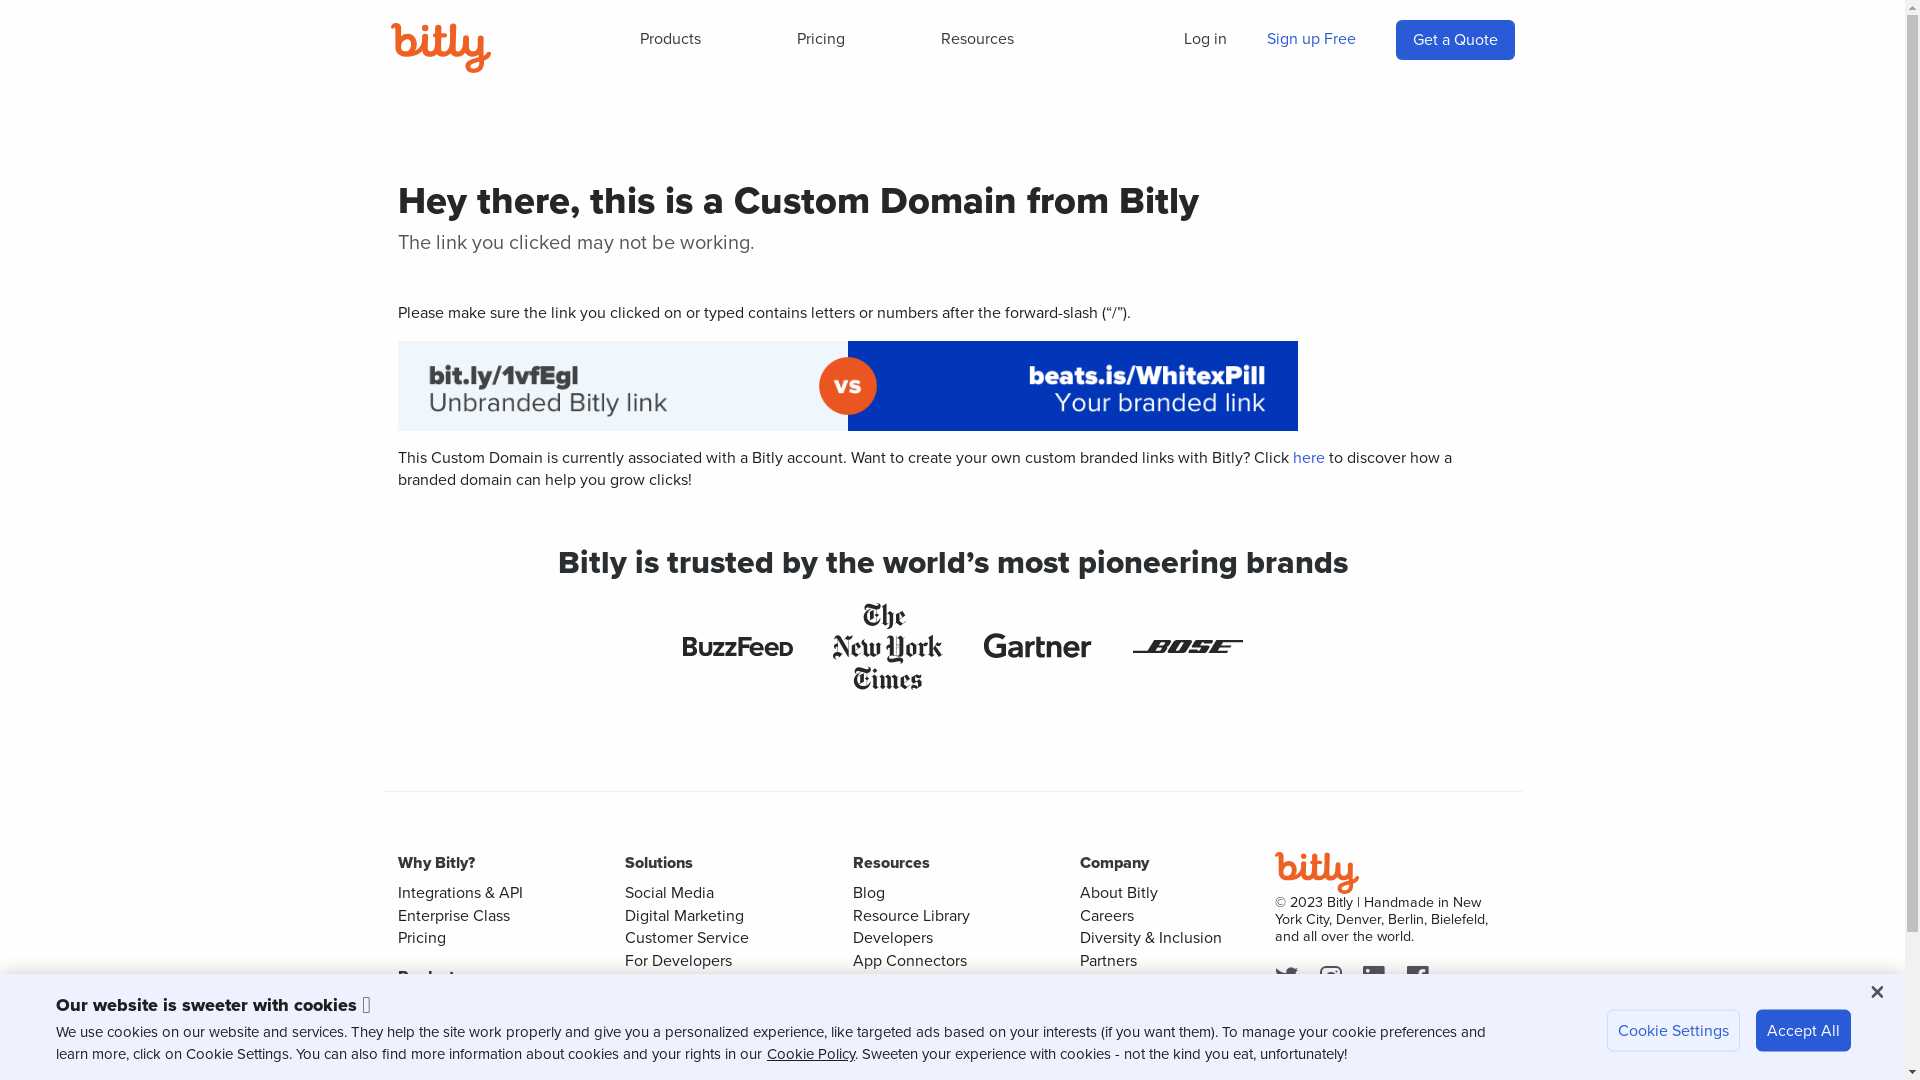 This screenshot has width=1920, height=1080. Describe the element at coordinates (910, 916) in the screenshot. I see `Resource Library` at that location.